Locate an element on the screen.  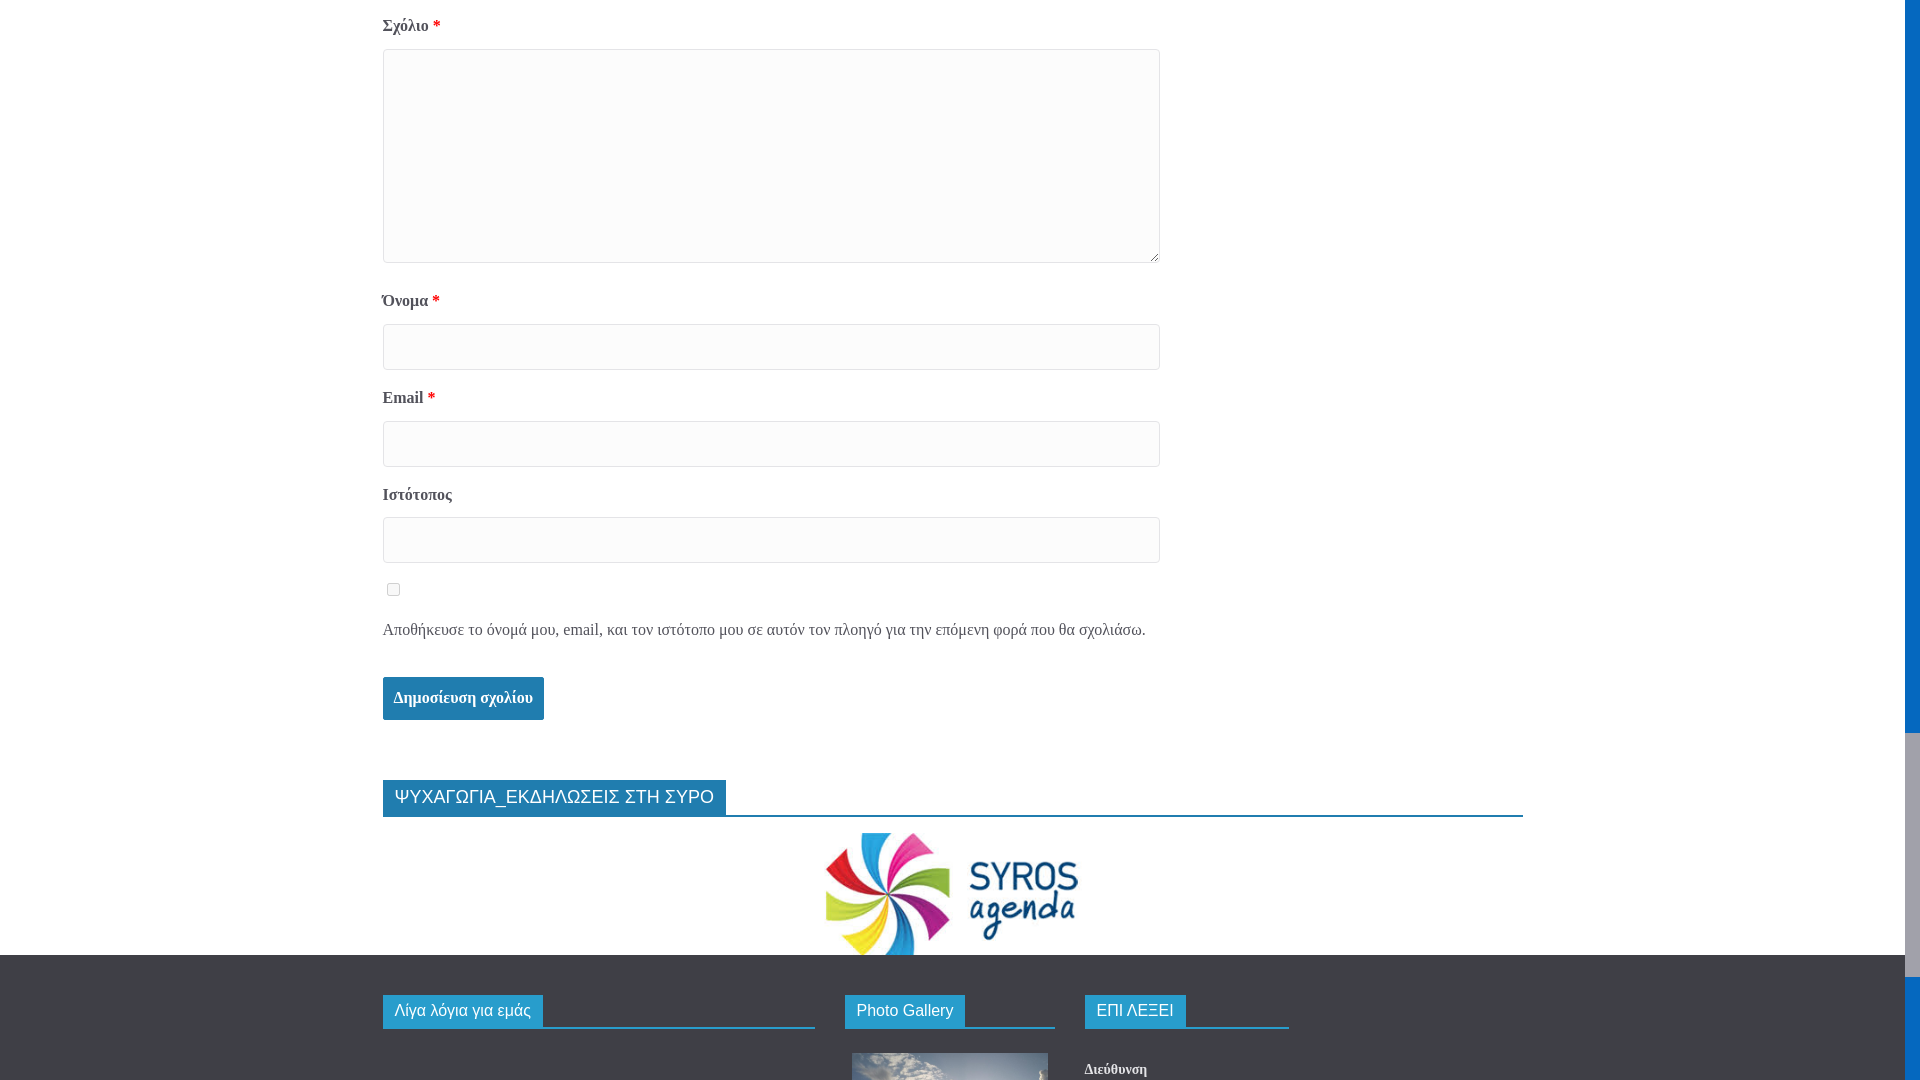
yes is located at coordinates (392, 590).